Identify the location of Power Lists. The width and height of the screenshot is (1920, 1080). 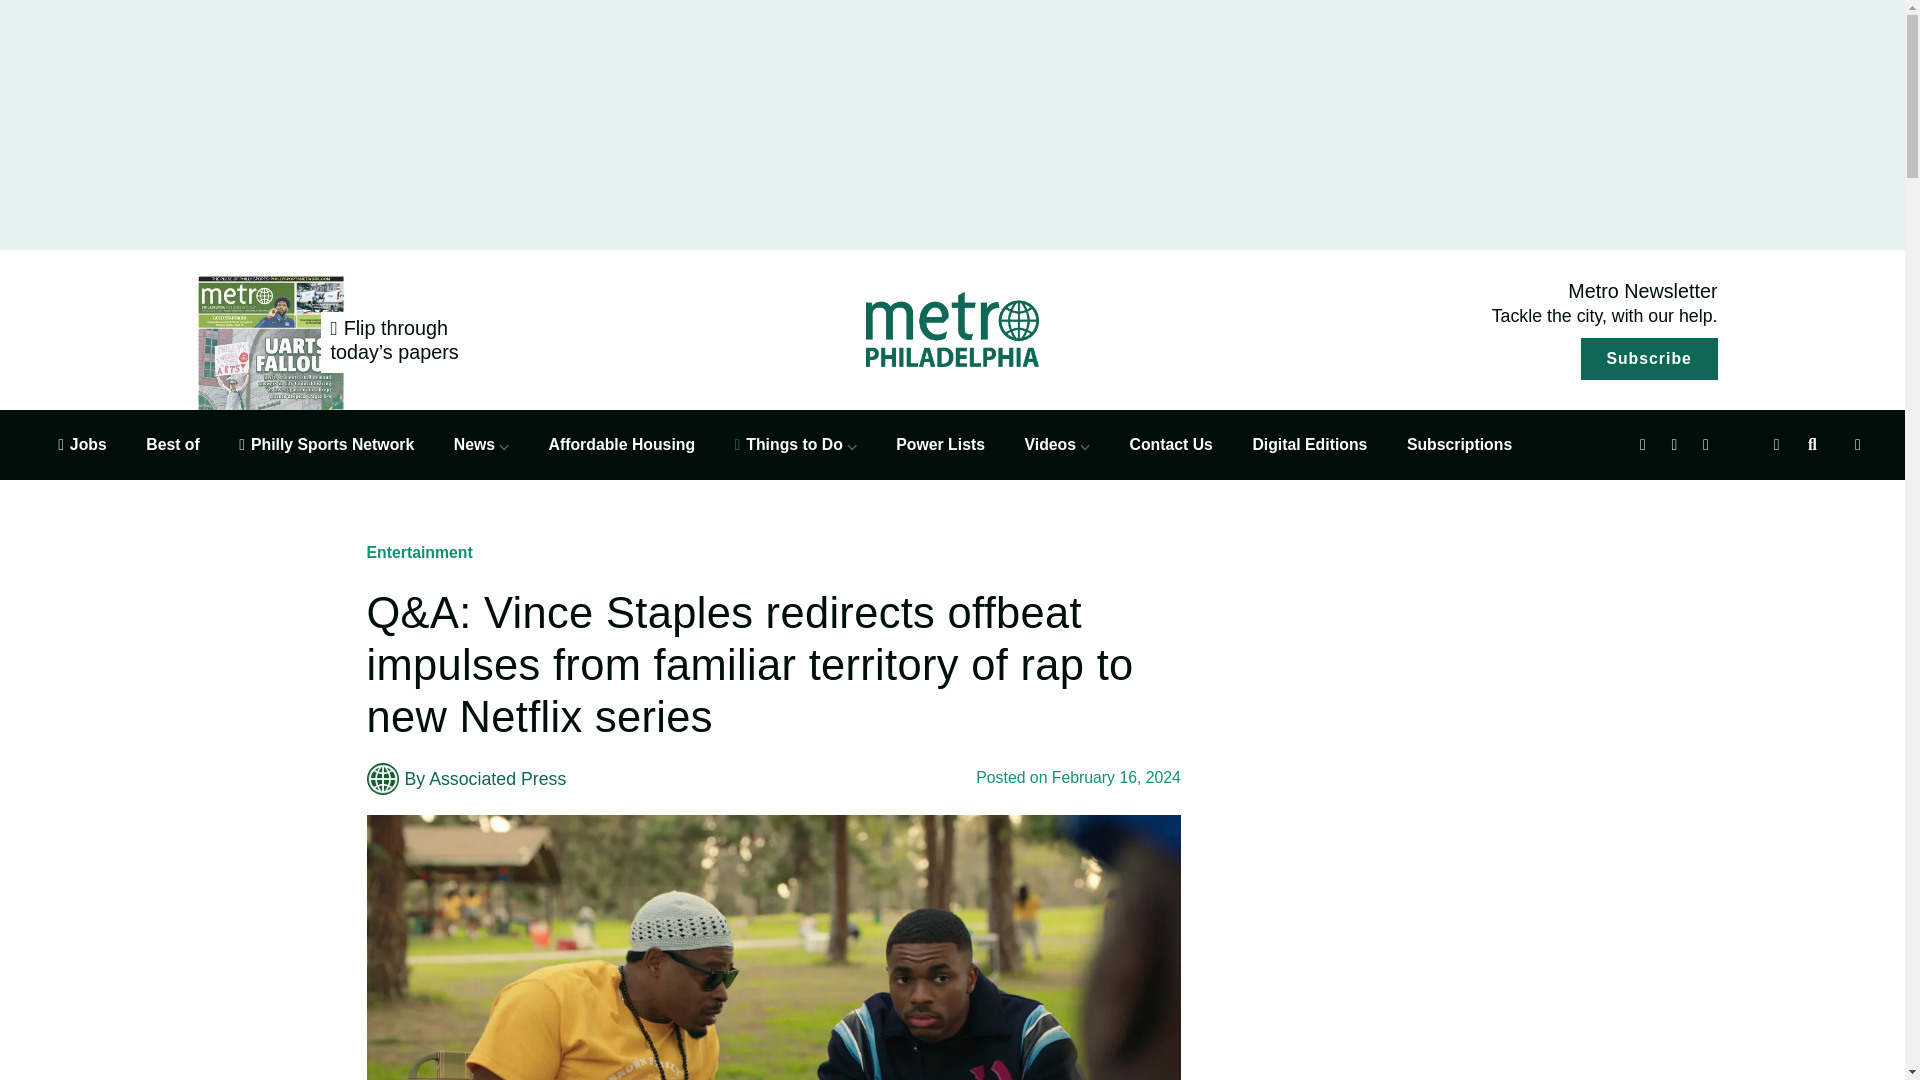
(940, 444).